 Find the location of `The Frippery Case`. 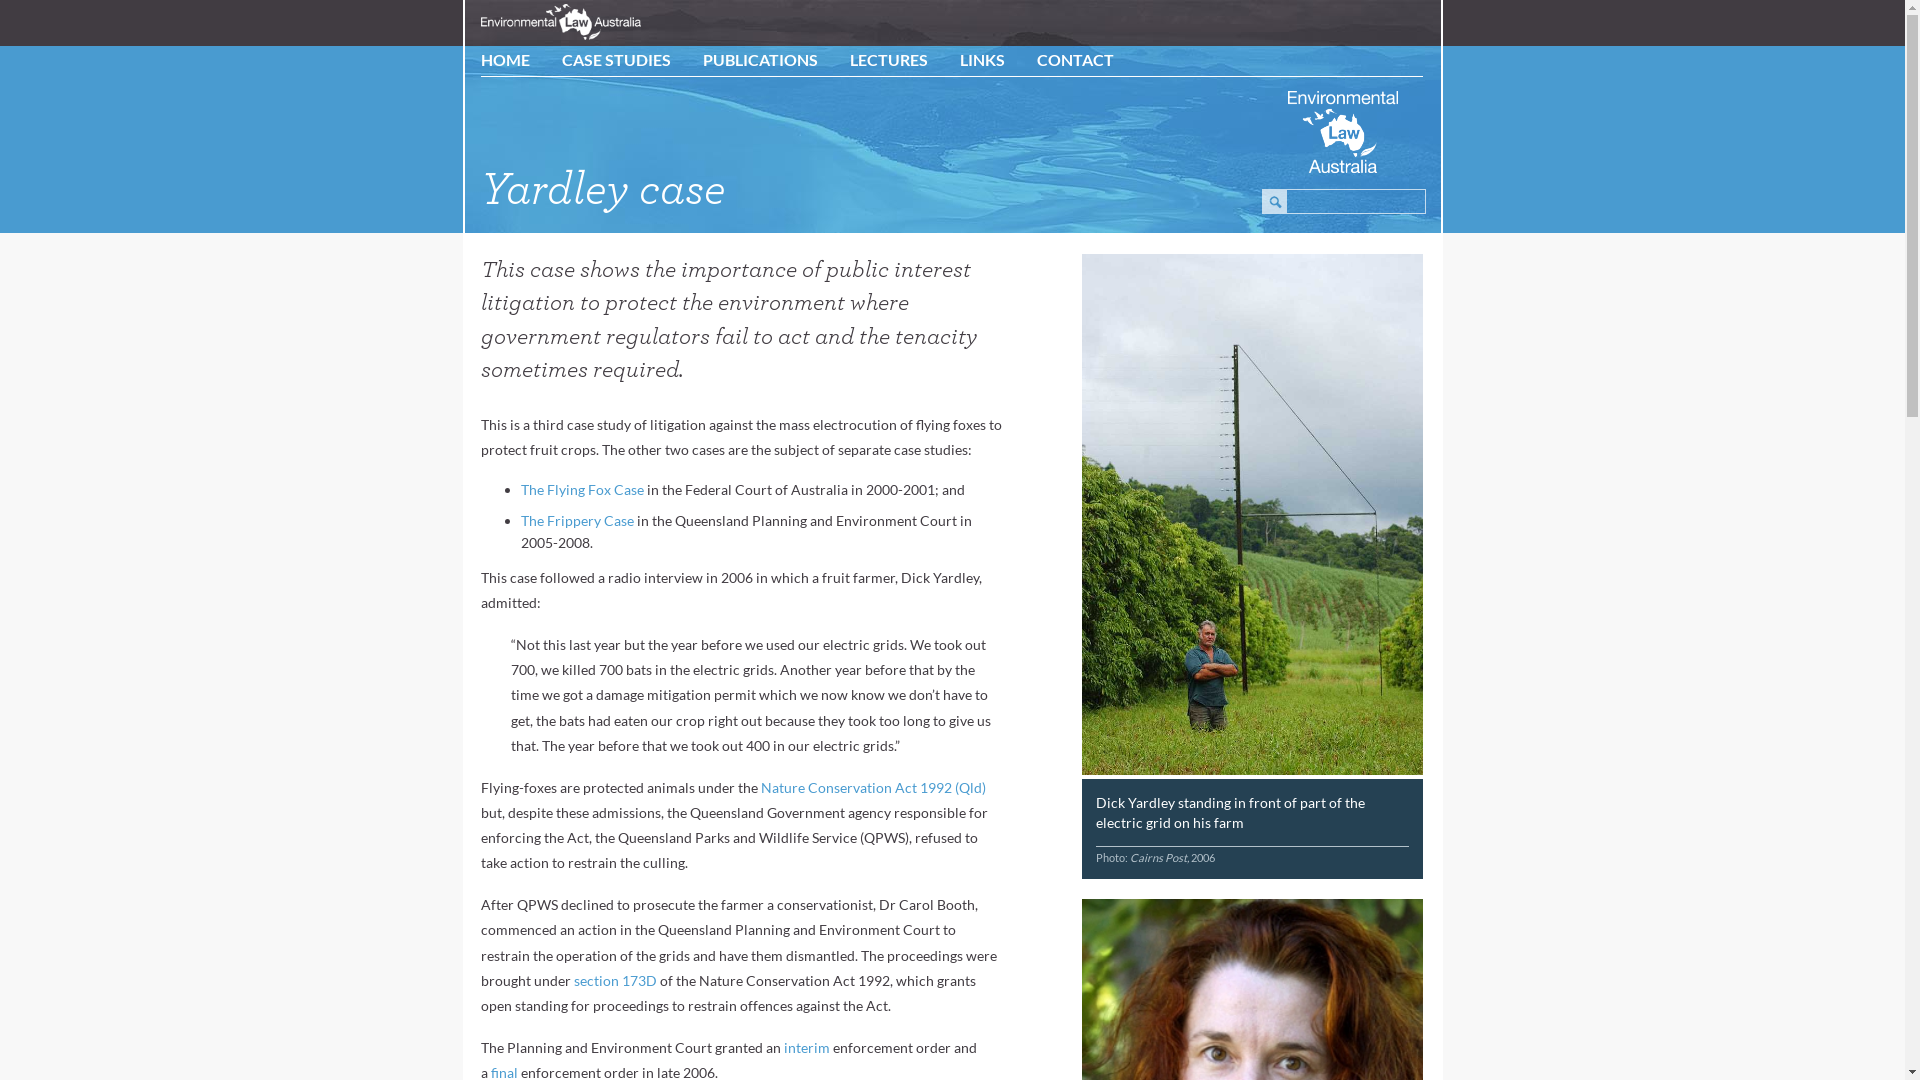

The Frippery Case is located at coordinates (578, 520).